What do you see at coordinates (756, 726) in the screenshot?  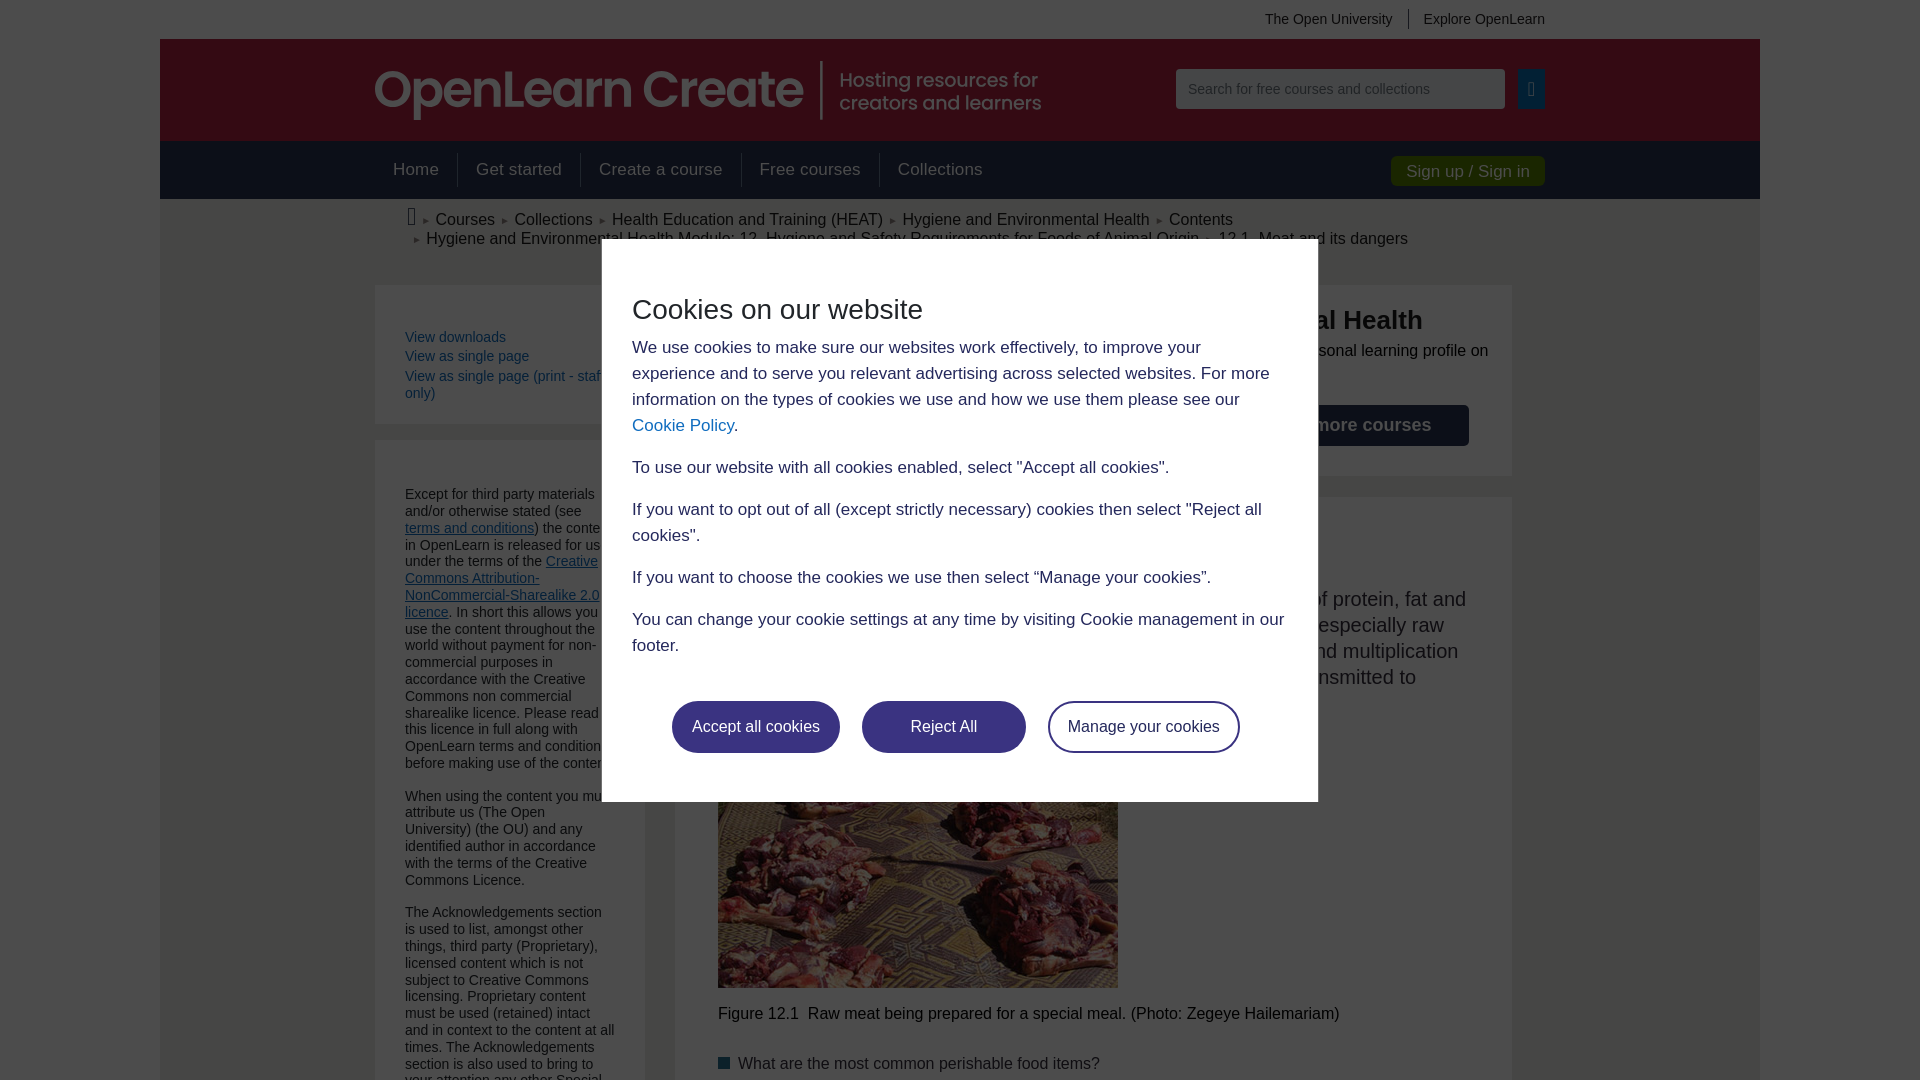 I see `Accept all cookies` at bounding box center [756, 726].